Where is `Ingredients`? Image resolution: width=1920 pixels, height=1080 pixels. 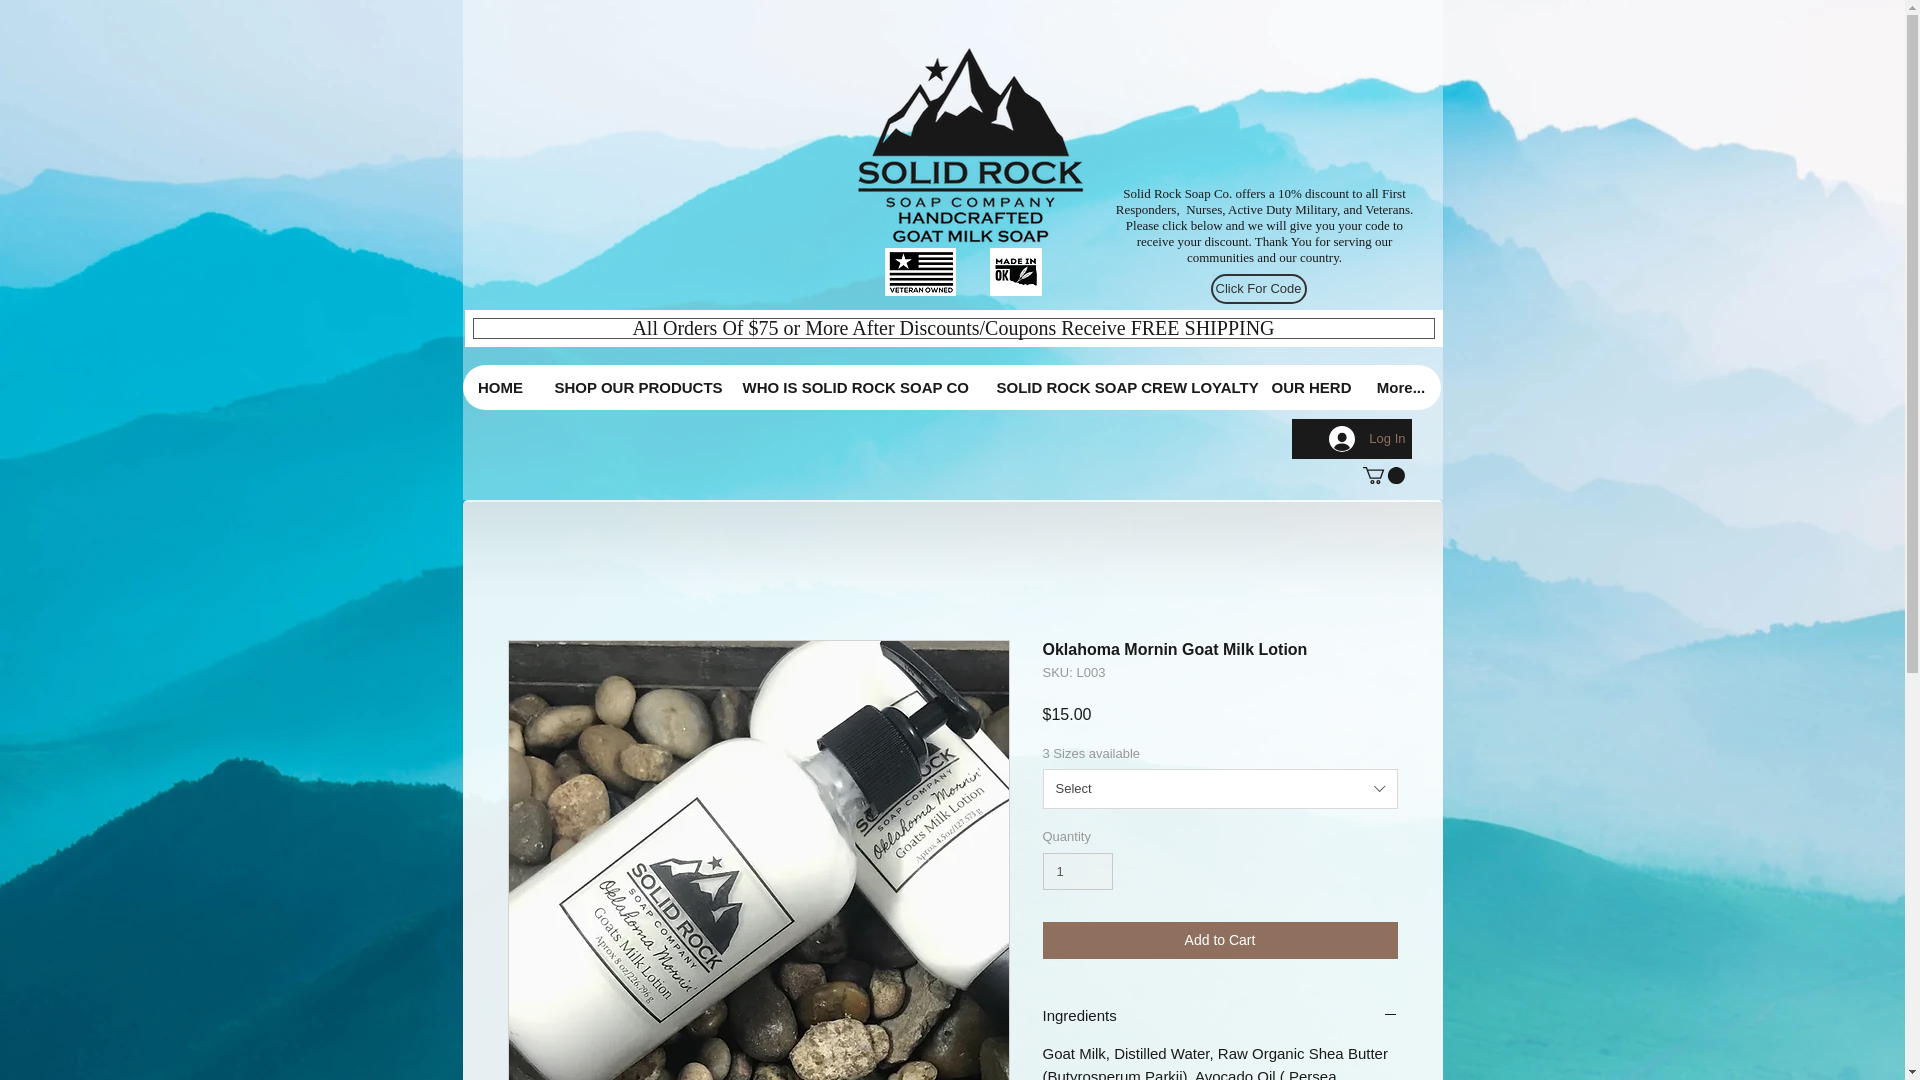 Ingredients is located at coordinates (1220, 1016).